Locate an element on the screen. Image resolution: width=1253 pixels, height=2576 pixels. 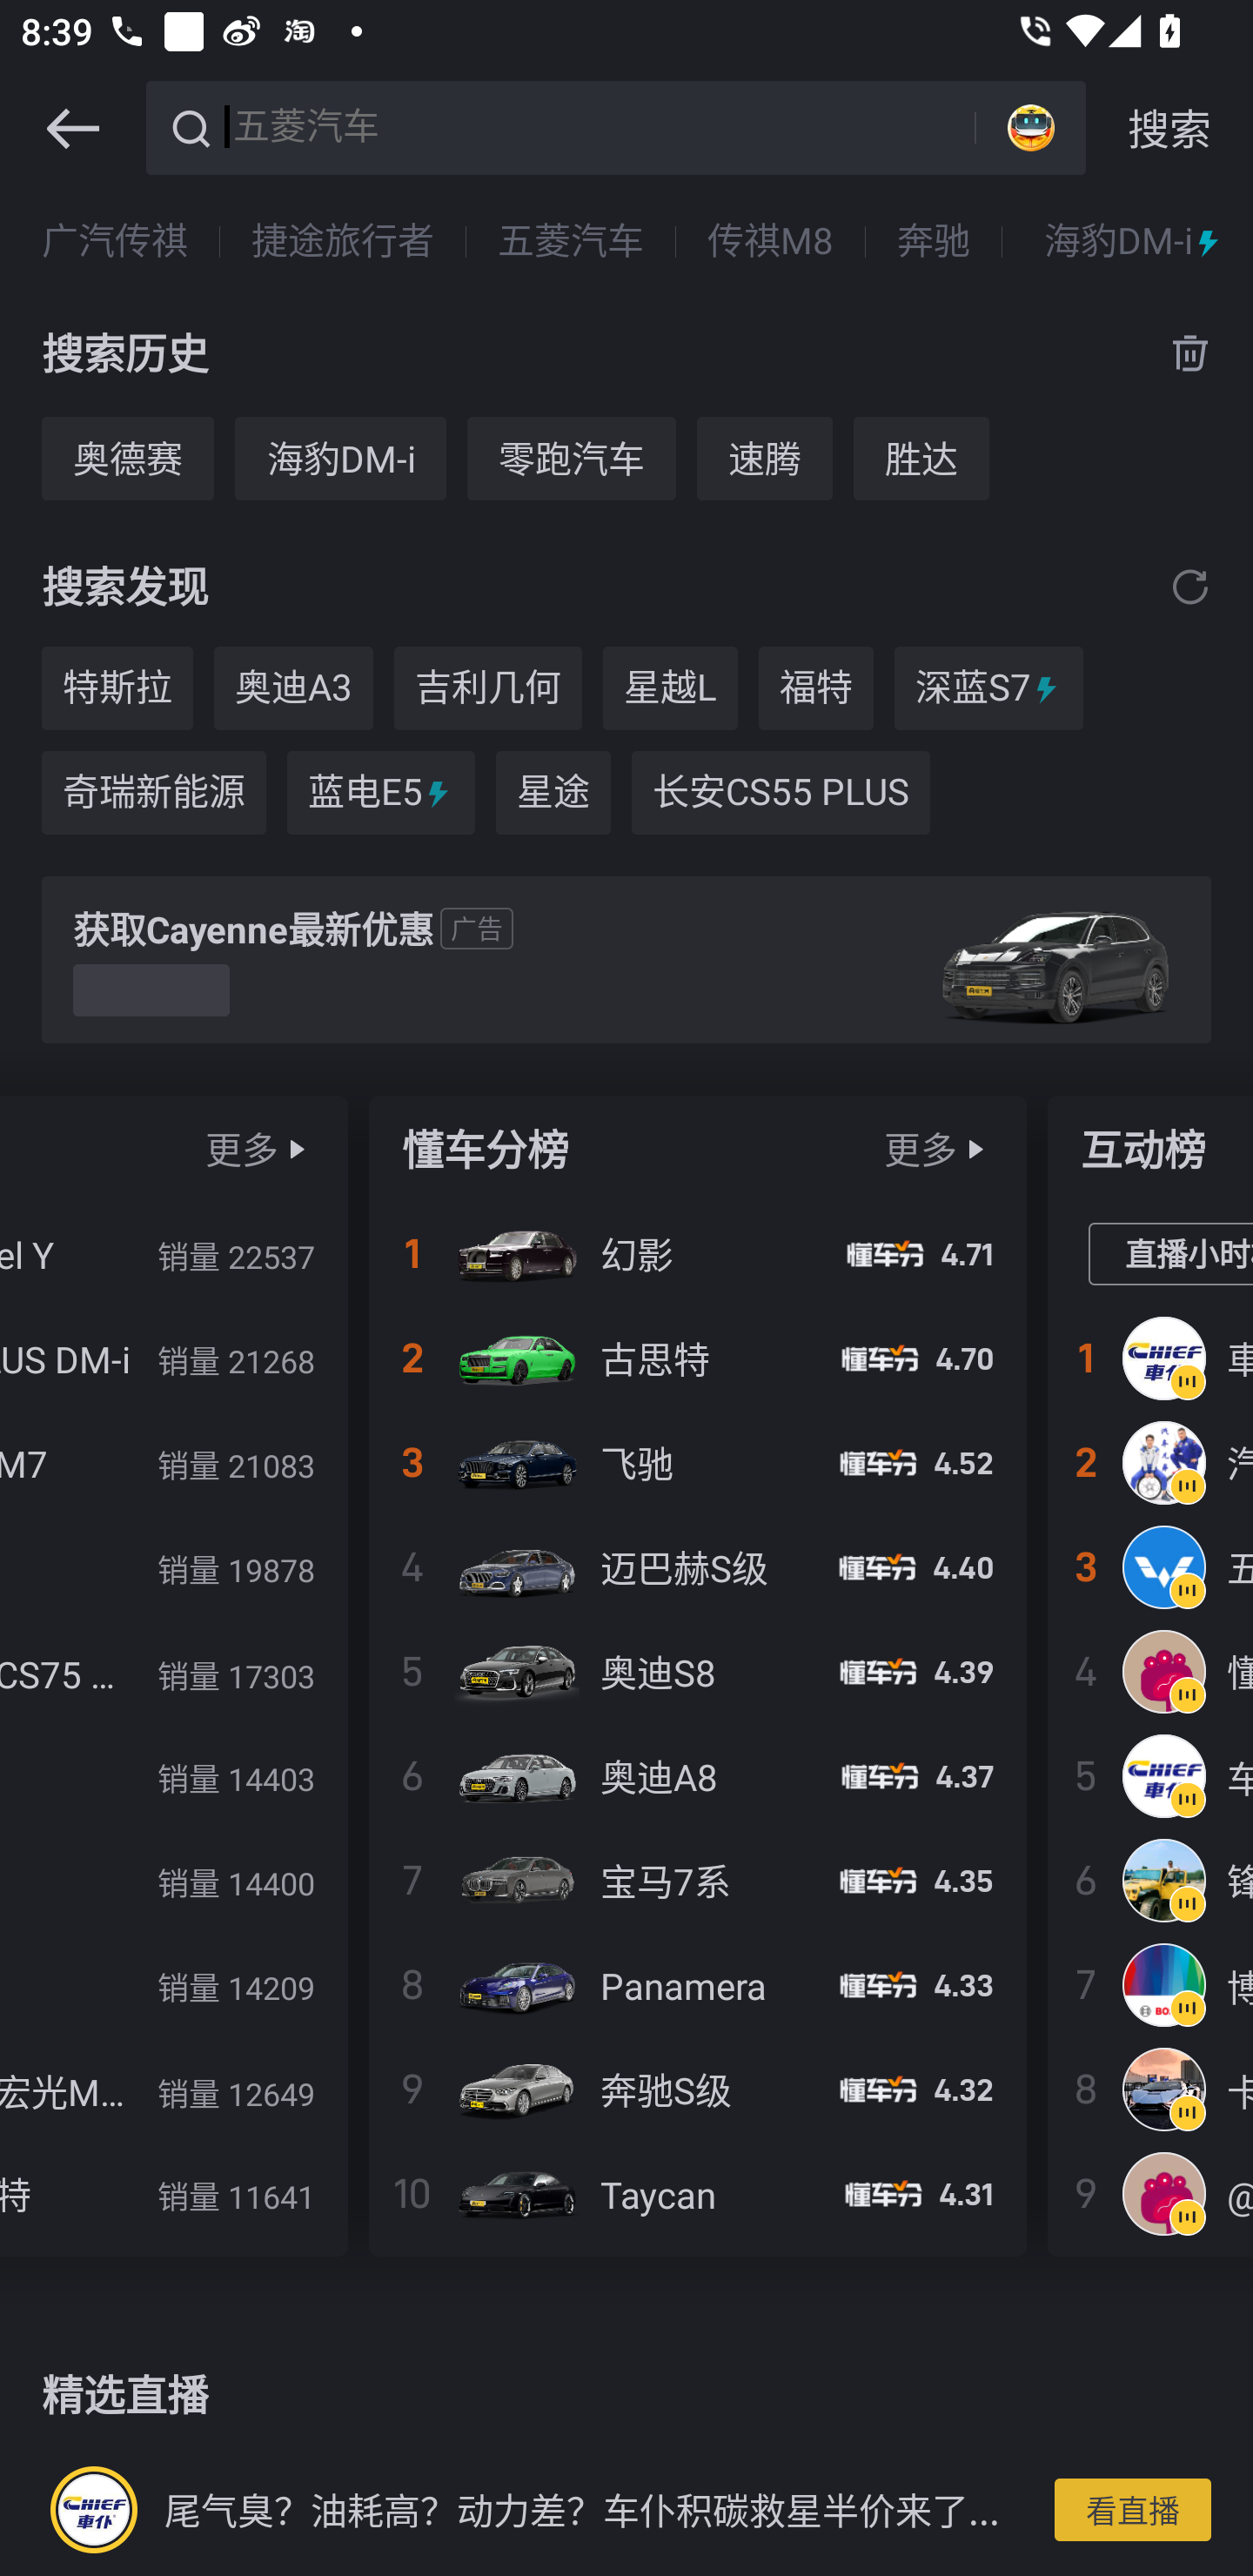
蓝电E5 is located at coordinates (380, 794).